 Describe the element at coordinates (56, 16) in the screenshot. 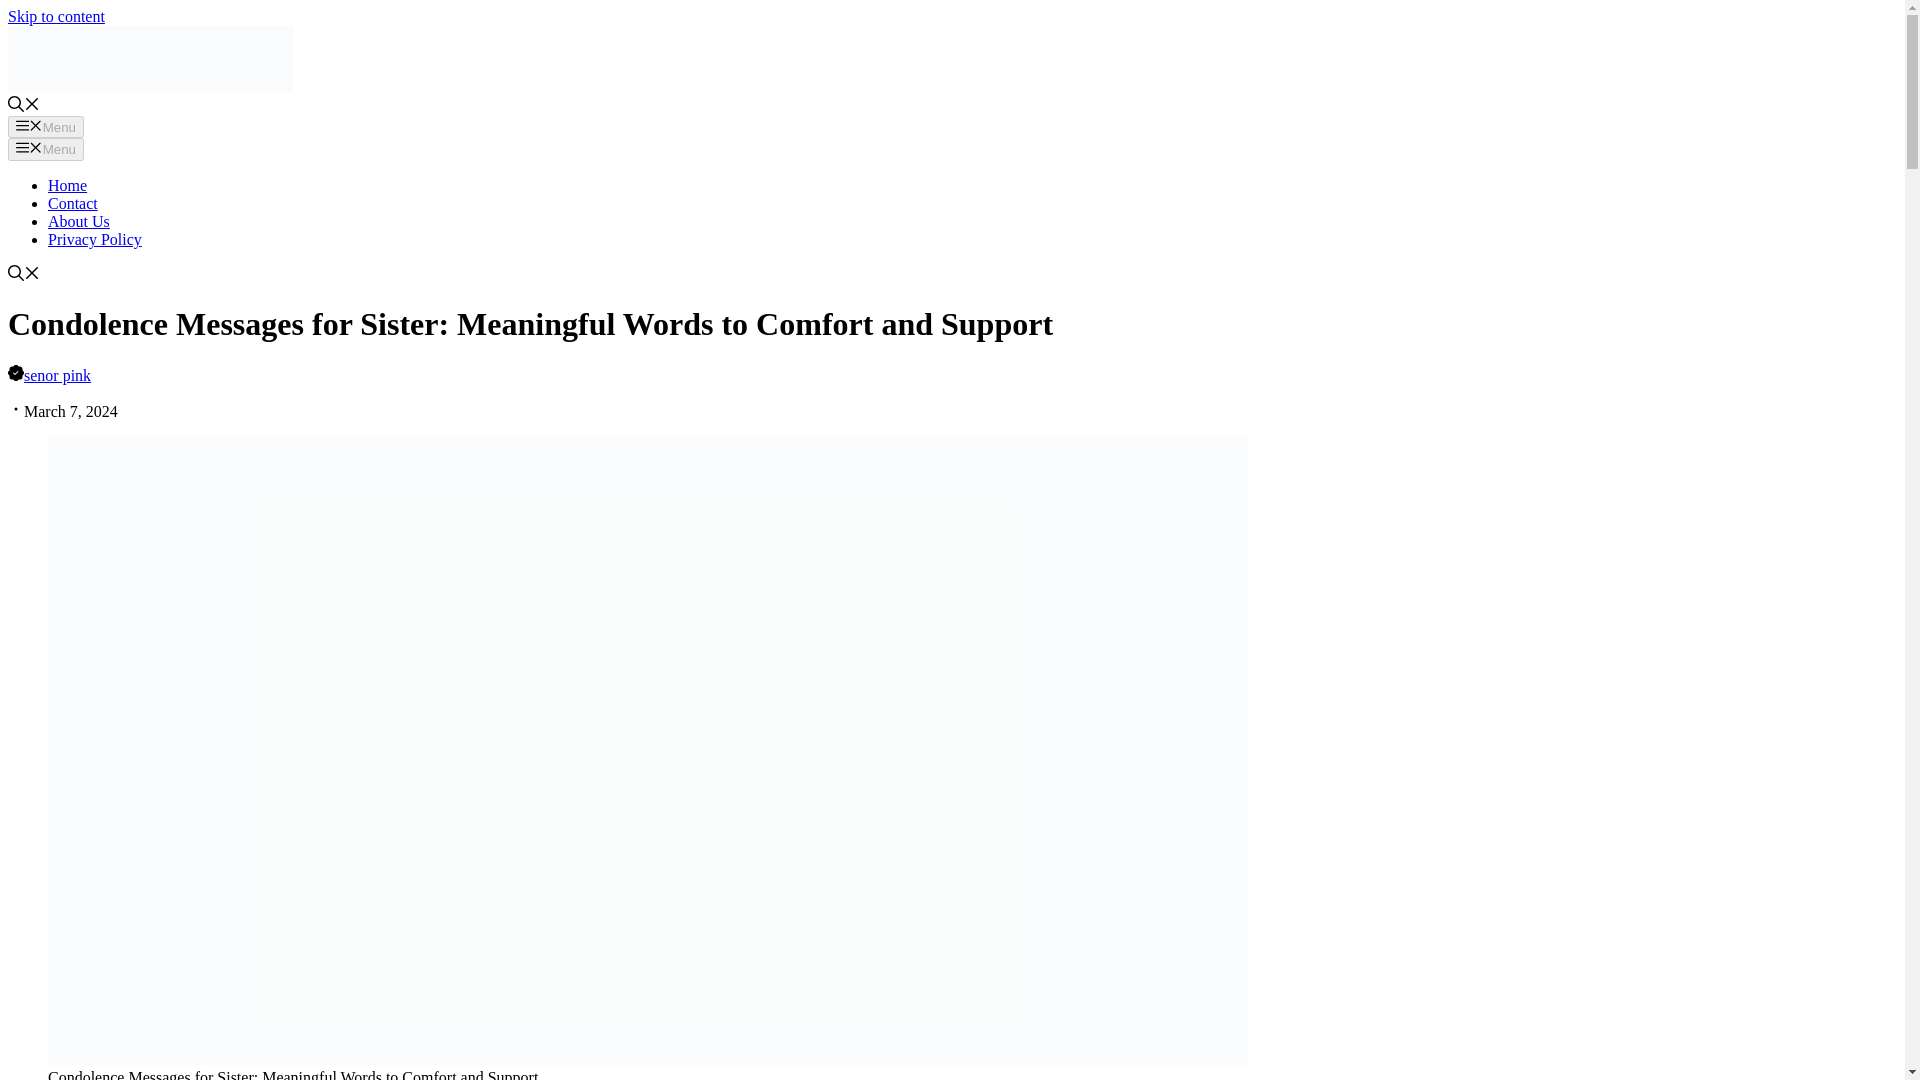

I see `Skip to content` at that location.